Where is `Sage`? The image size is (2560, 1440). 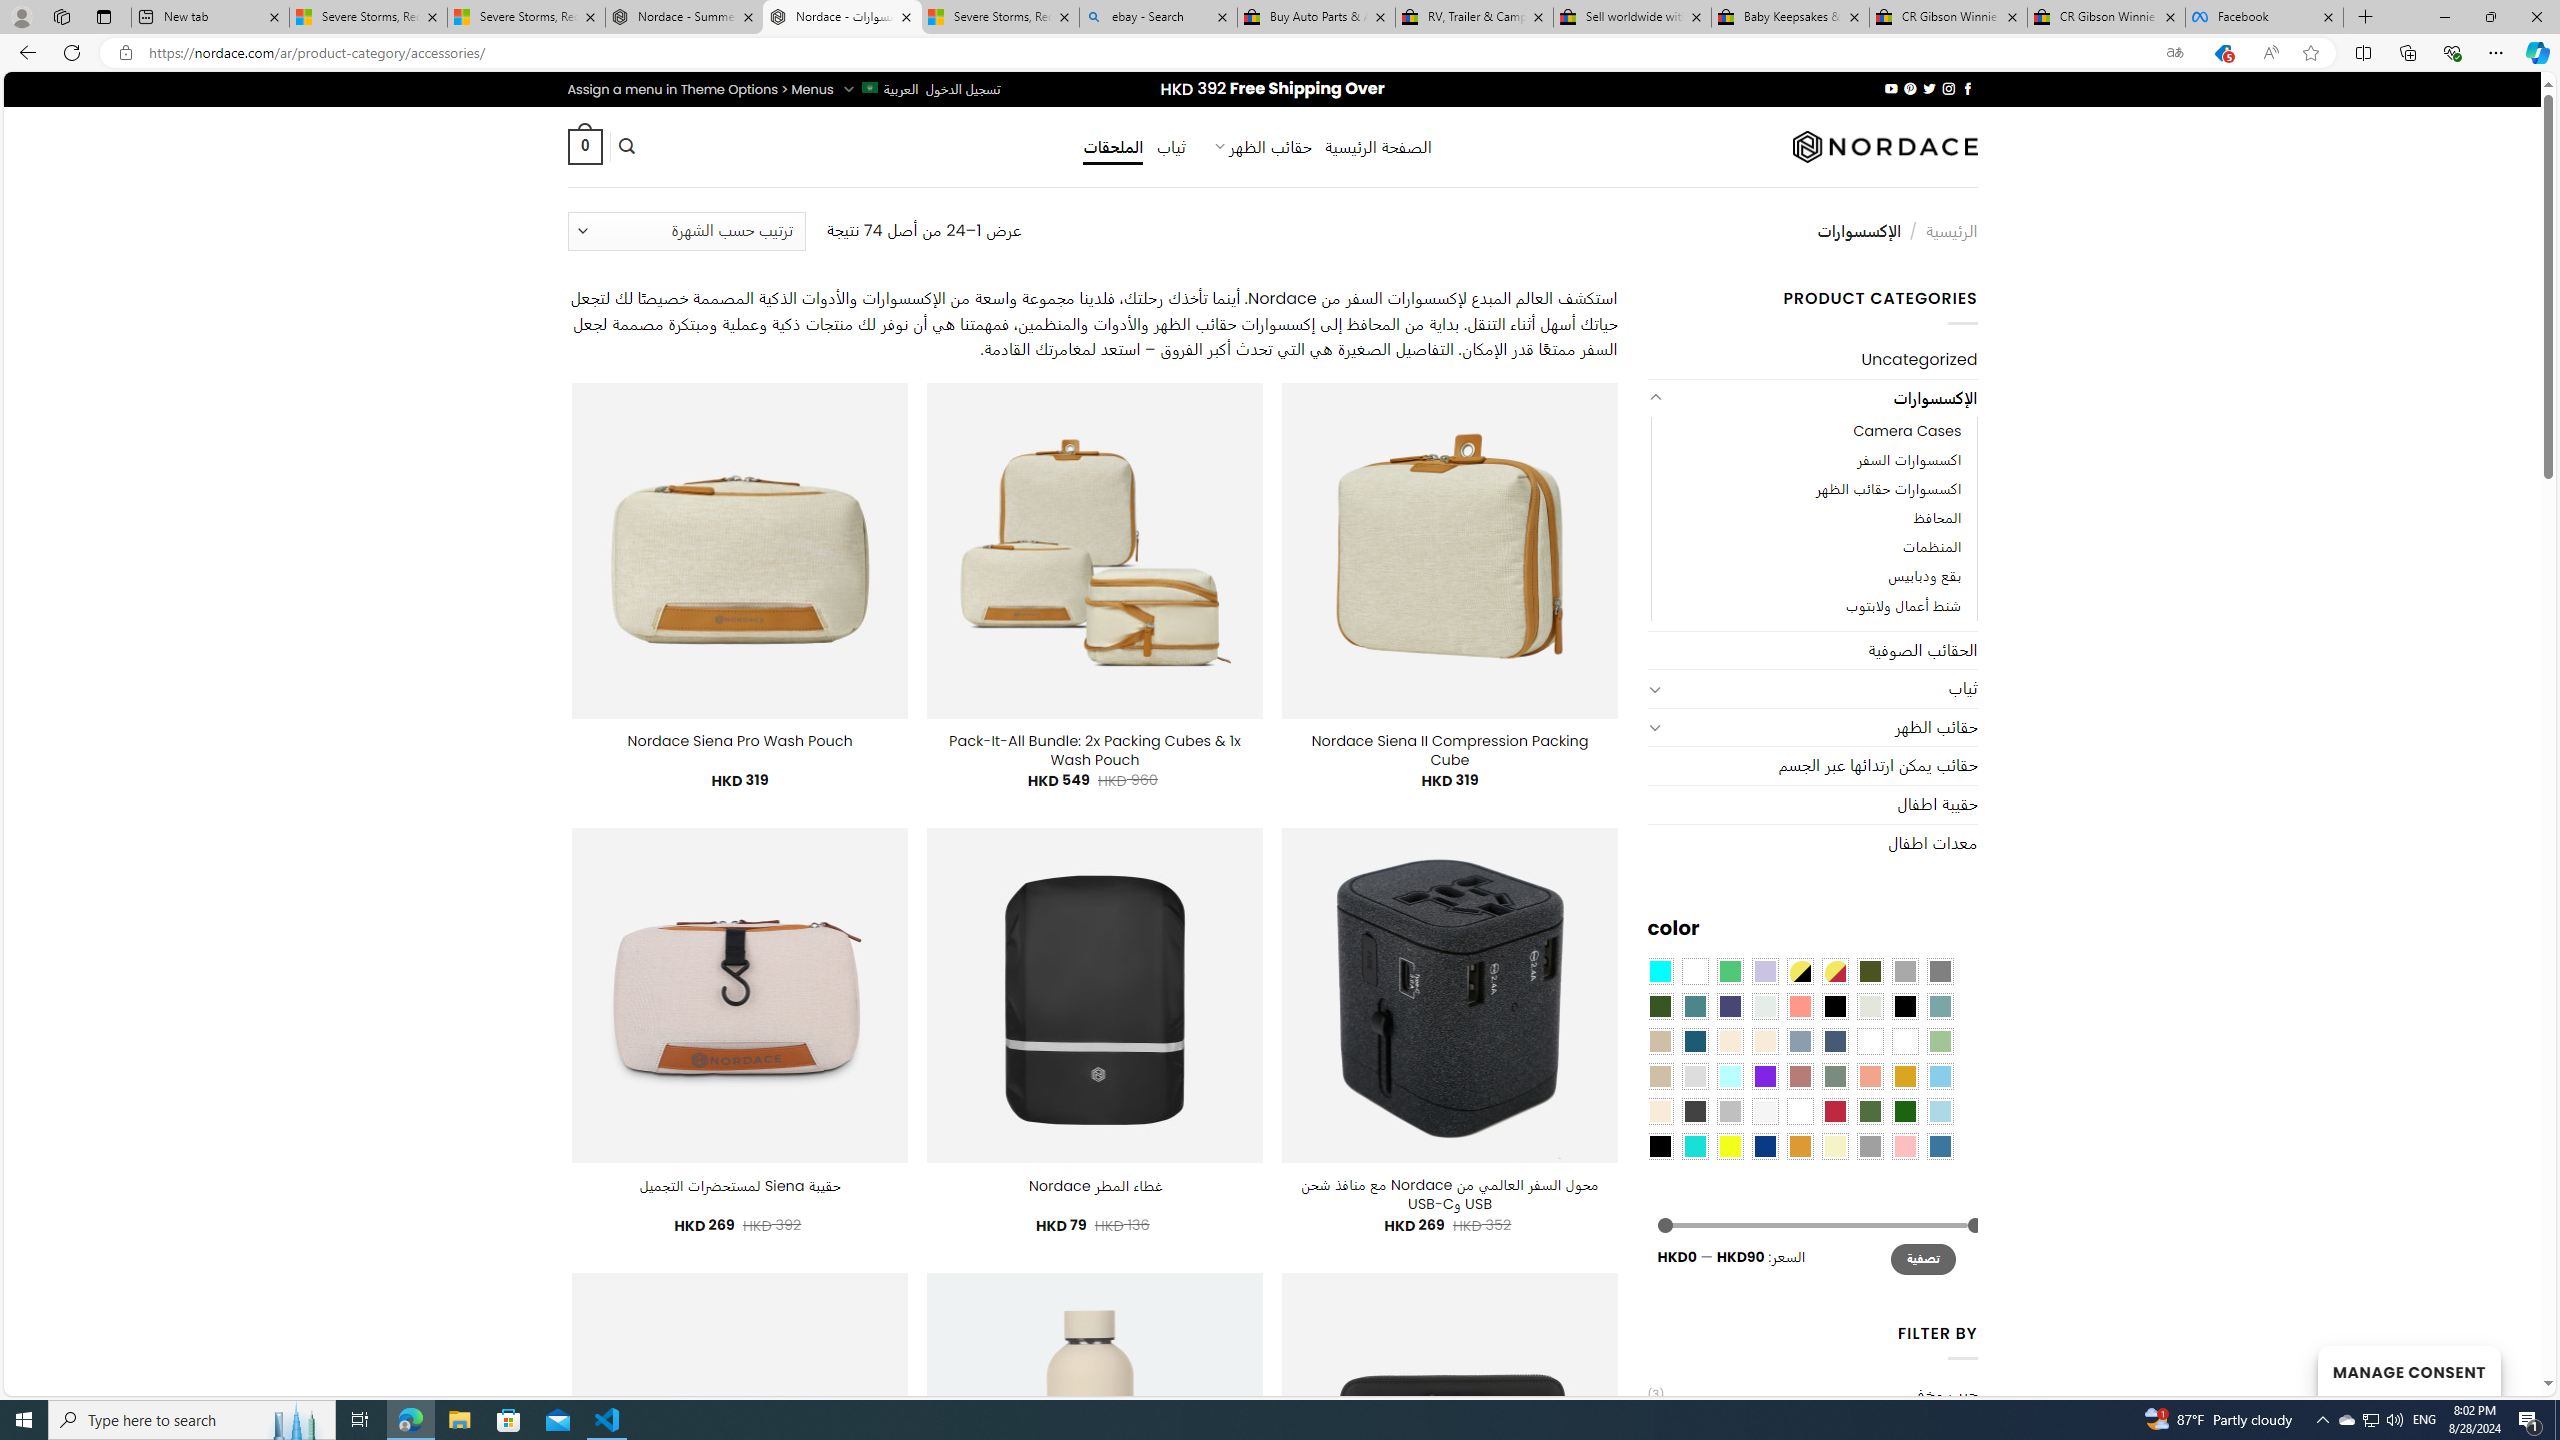
Sage is located at coordinates (1835, 1075).